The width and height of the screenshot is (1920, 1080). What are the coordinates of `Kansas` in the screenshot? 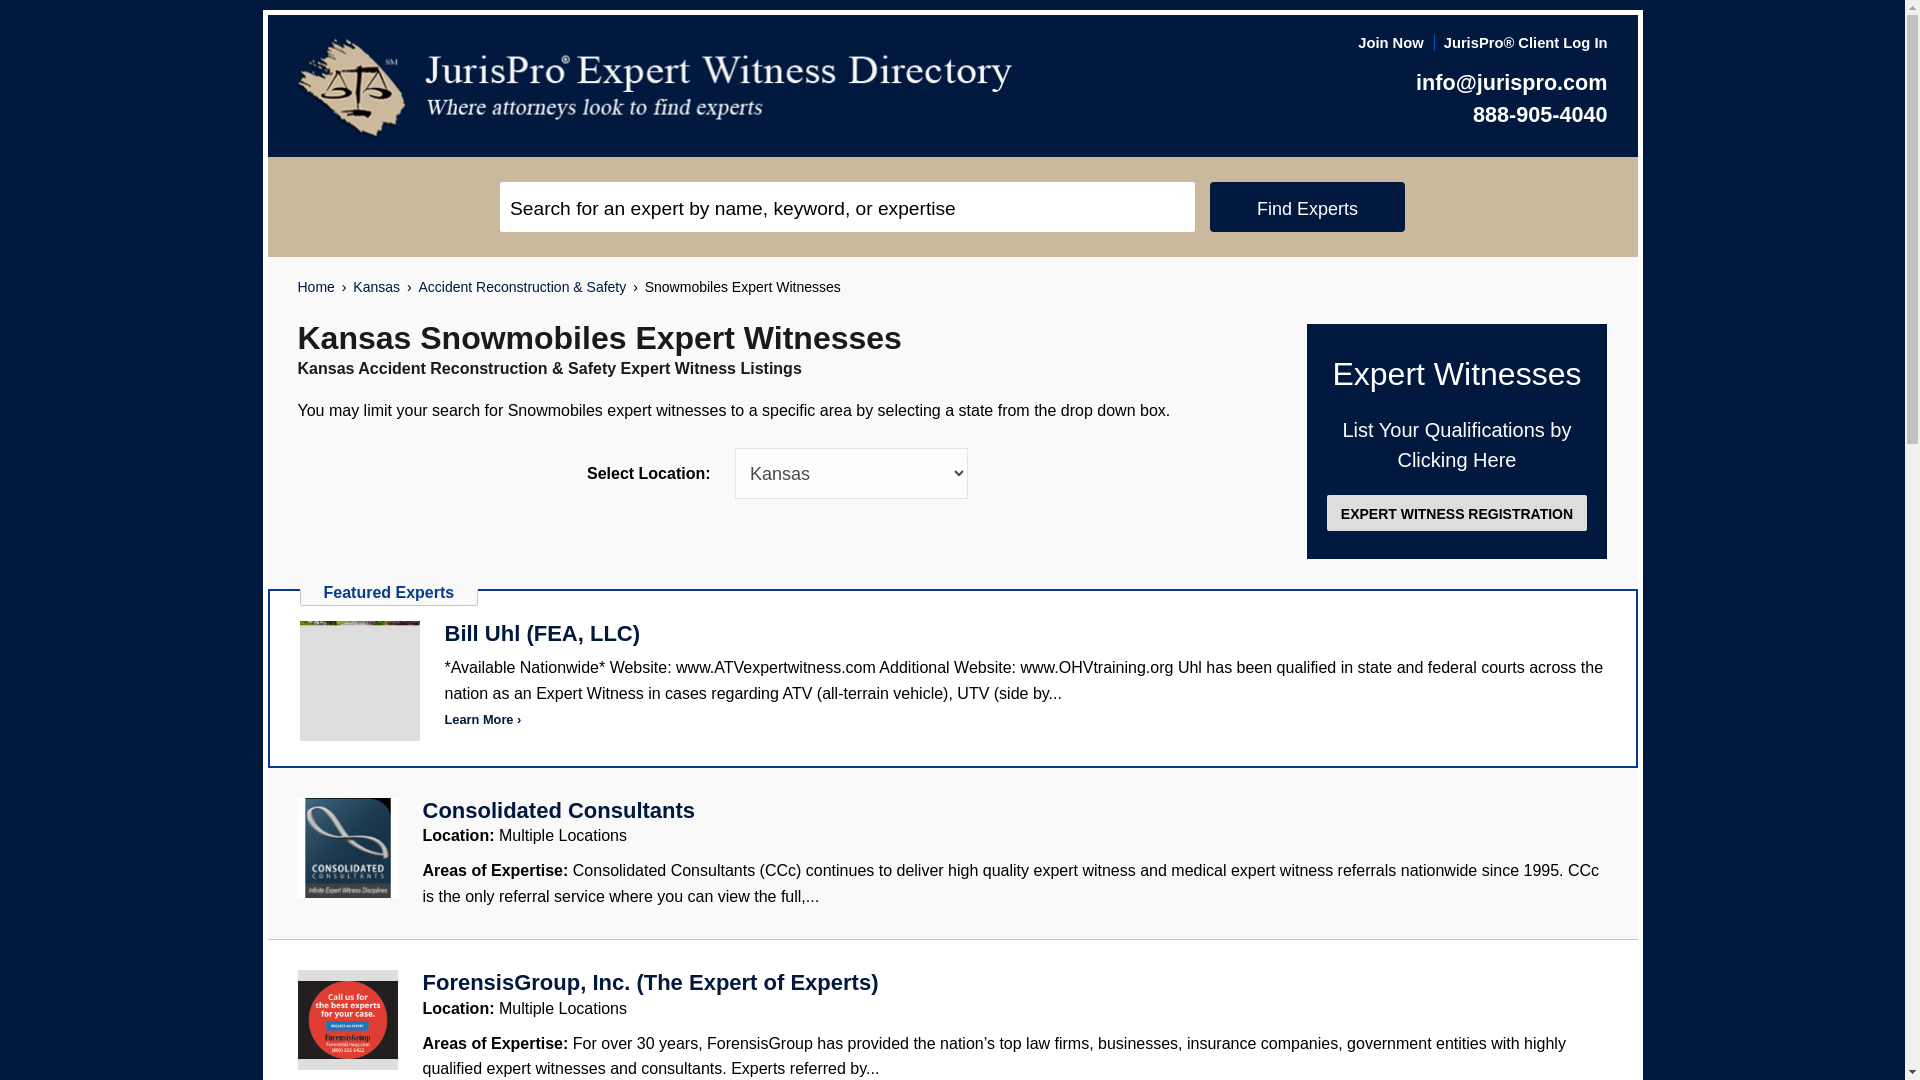 It's located at (376, 287).